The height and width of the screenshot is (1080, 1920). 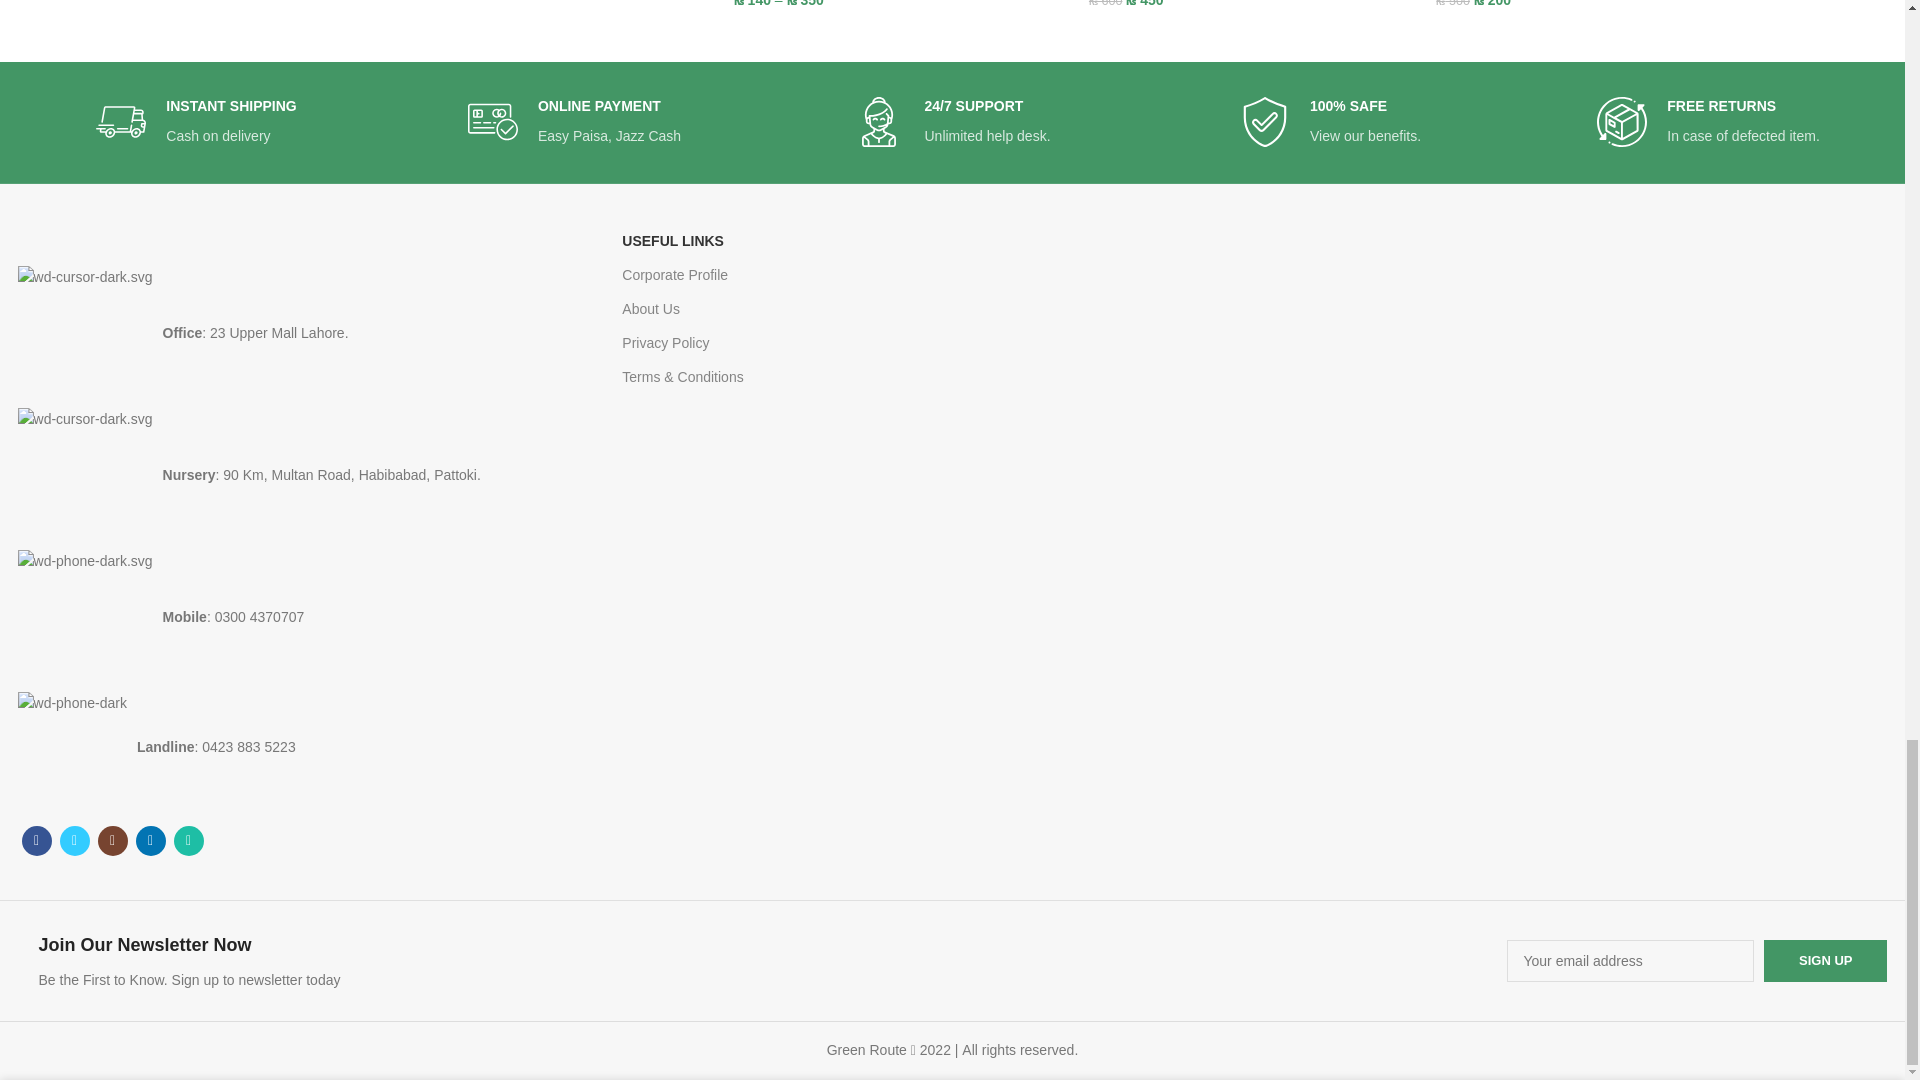 I want to click on wd-cursor-dark.svg, so click(x=85, y=476).